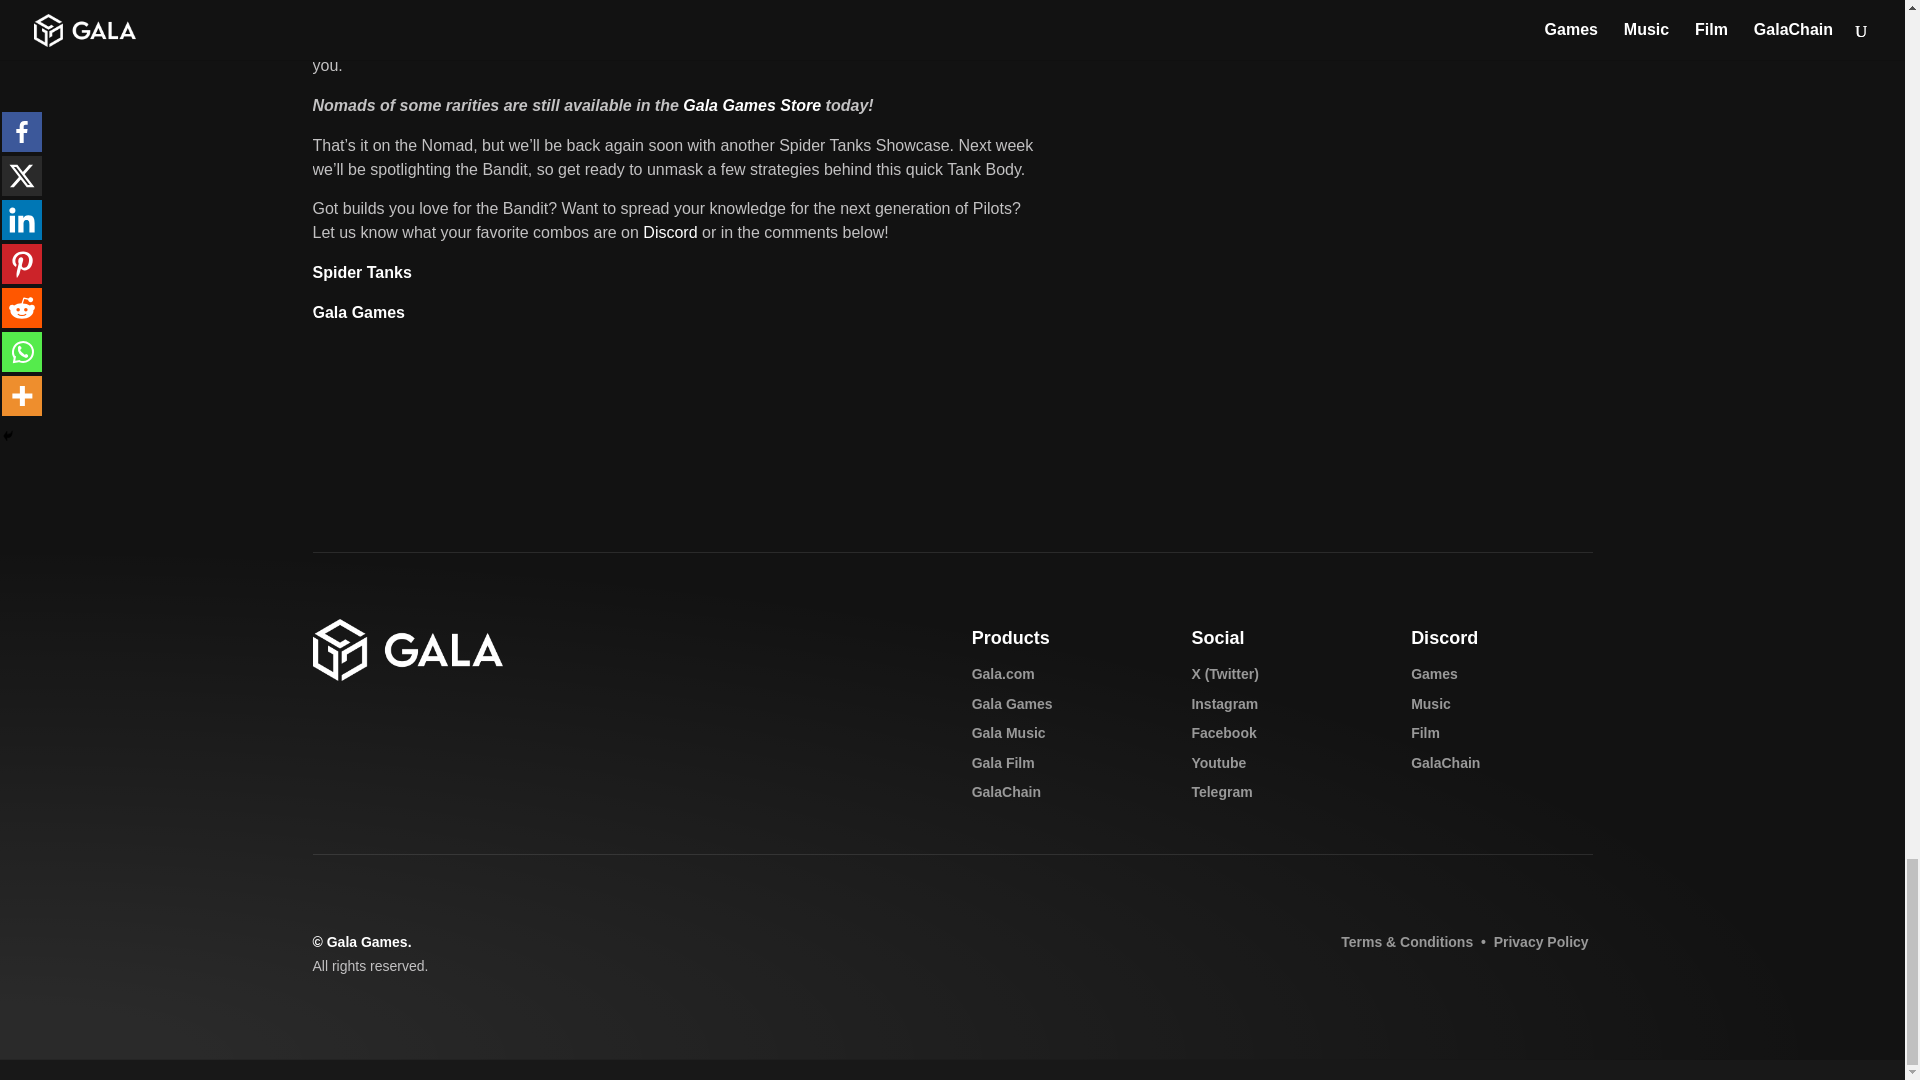 The height and width of the screenshot is (1080, 1920). Describe the element at coordinates (1012, 703) in the screenshot. I see `Gala Games` at that location.